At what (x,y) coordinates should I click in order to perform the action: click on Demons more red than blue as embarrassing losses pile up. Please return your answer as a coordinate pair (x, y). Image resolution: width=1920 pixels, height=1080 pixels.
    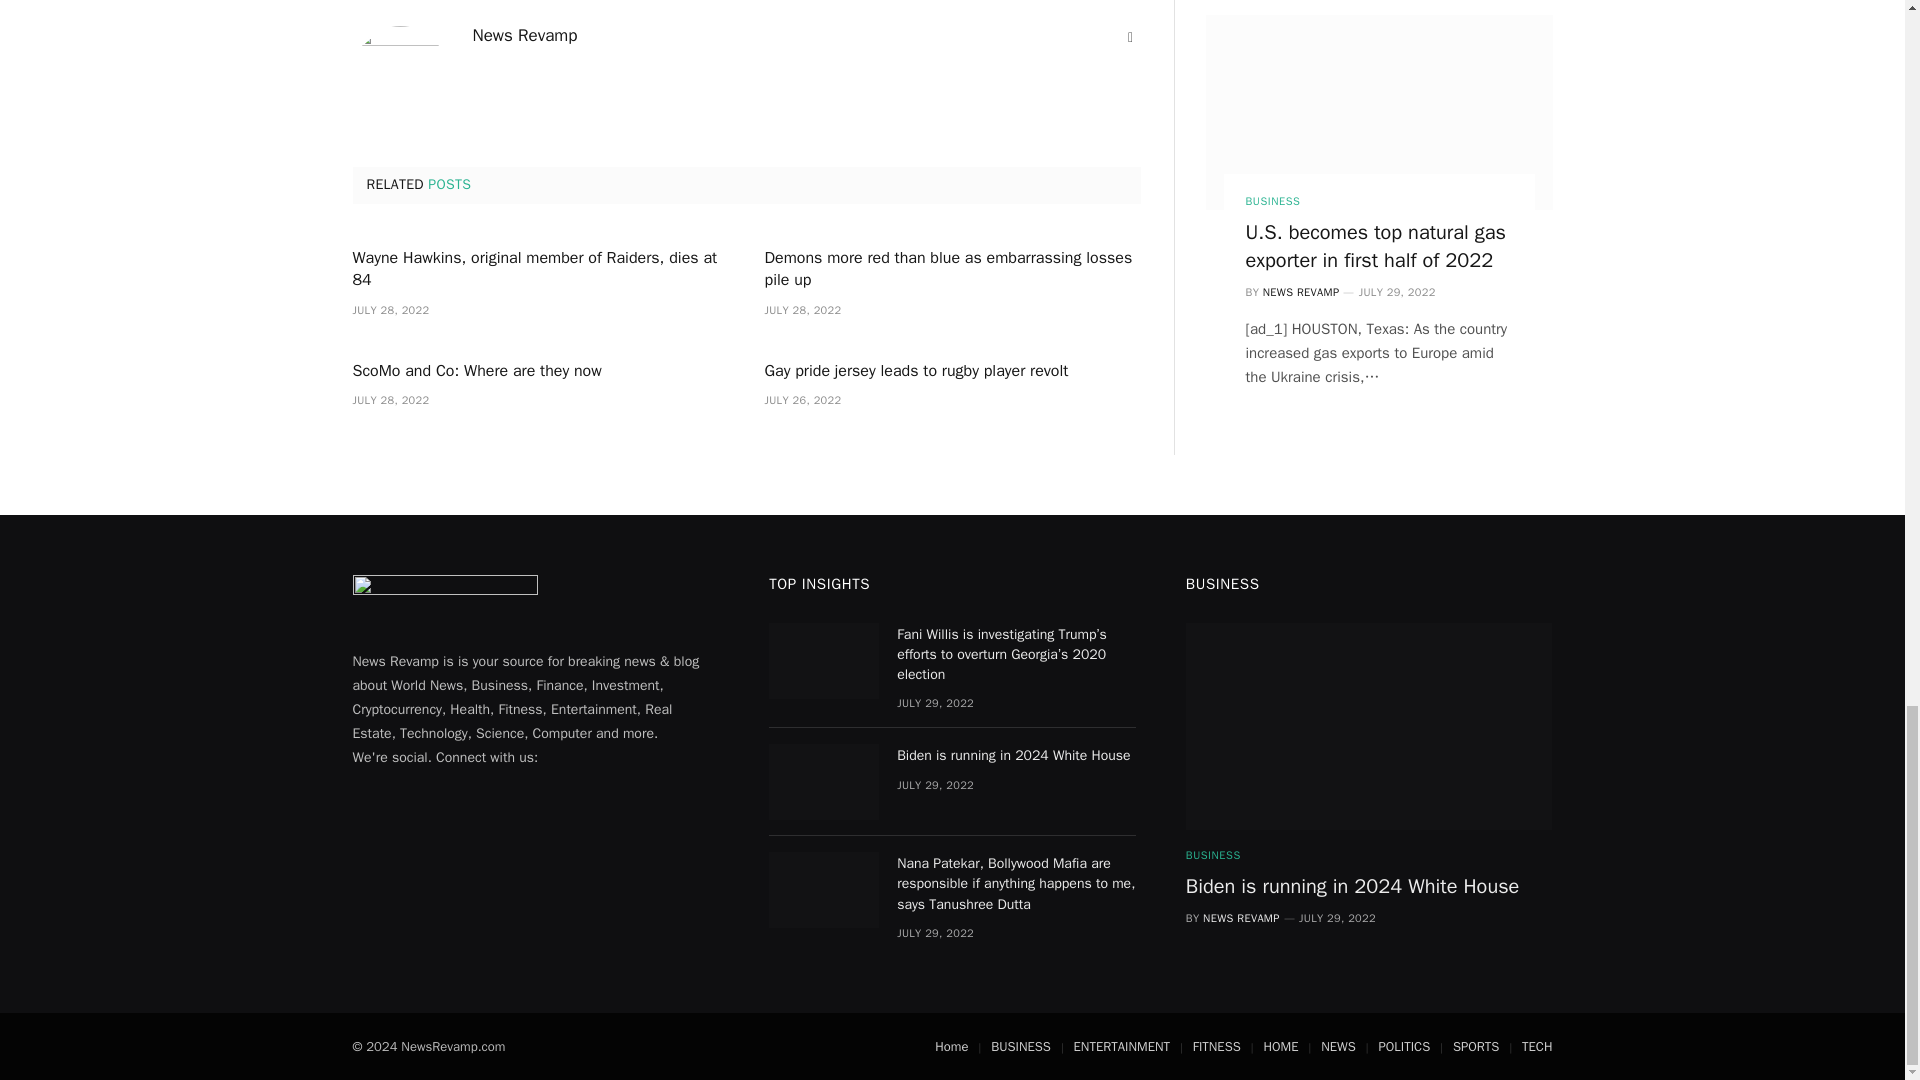
    Looking at the image, I should click on (952, 270).